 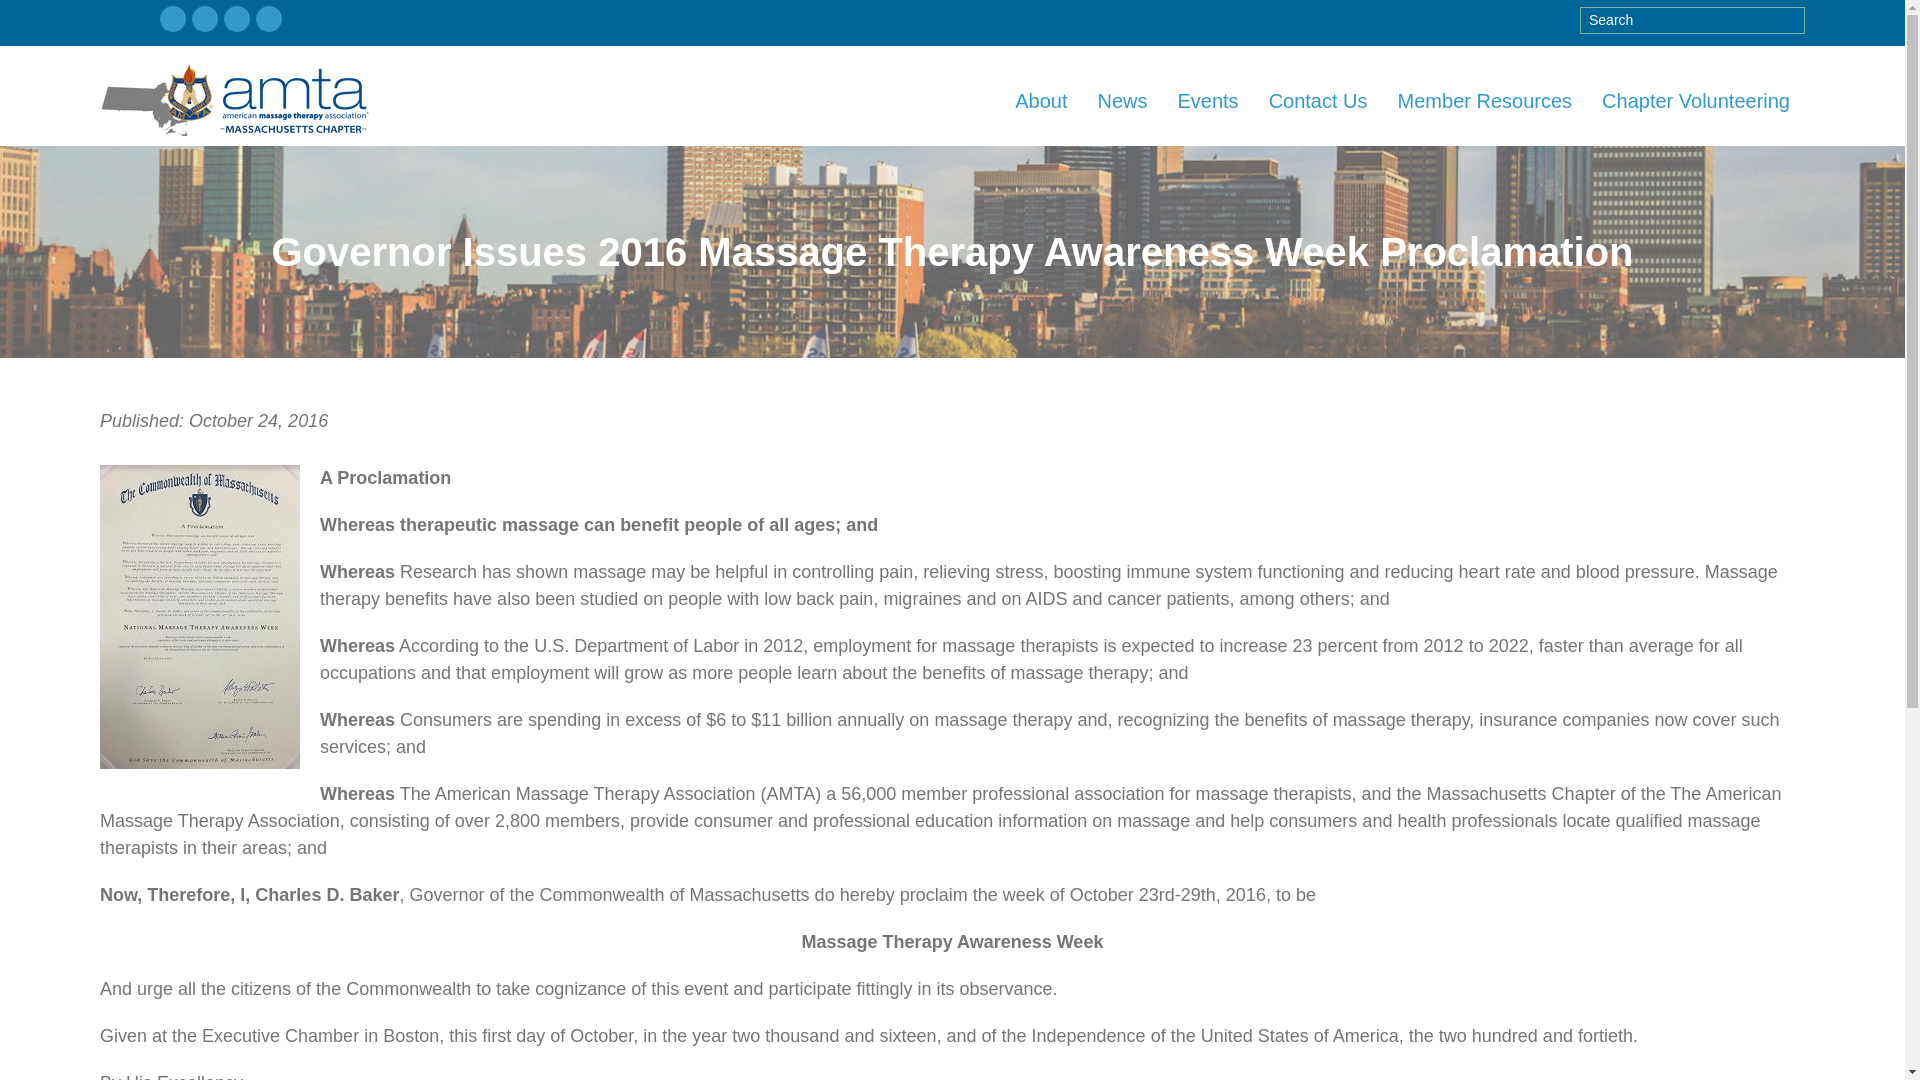 I want to click on Ground Floor Websites, so click(x=249, y=96).